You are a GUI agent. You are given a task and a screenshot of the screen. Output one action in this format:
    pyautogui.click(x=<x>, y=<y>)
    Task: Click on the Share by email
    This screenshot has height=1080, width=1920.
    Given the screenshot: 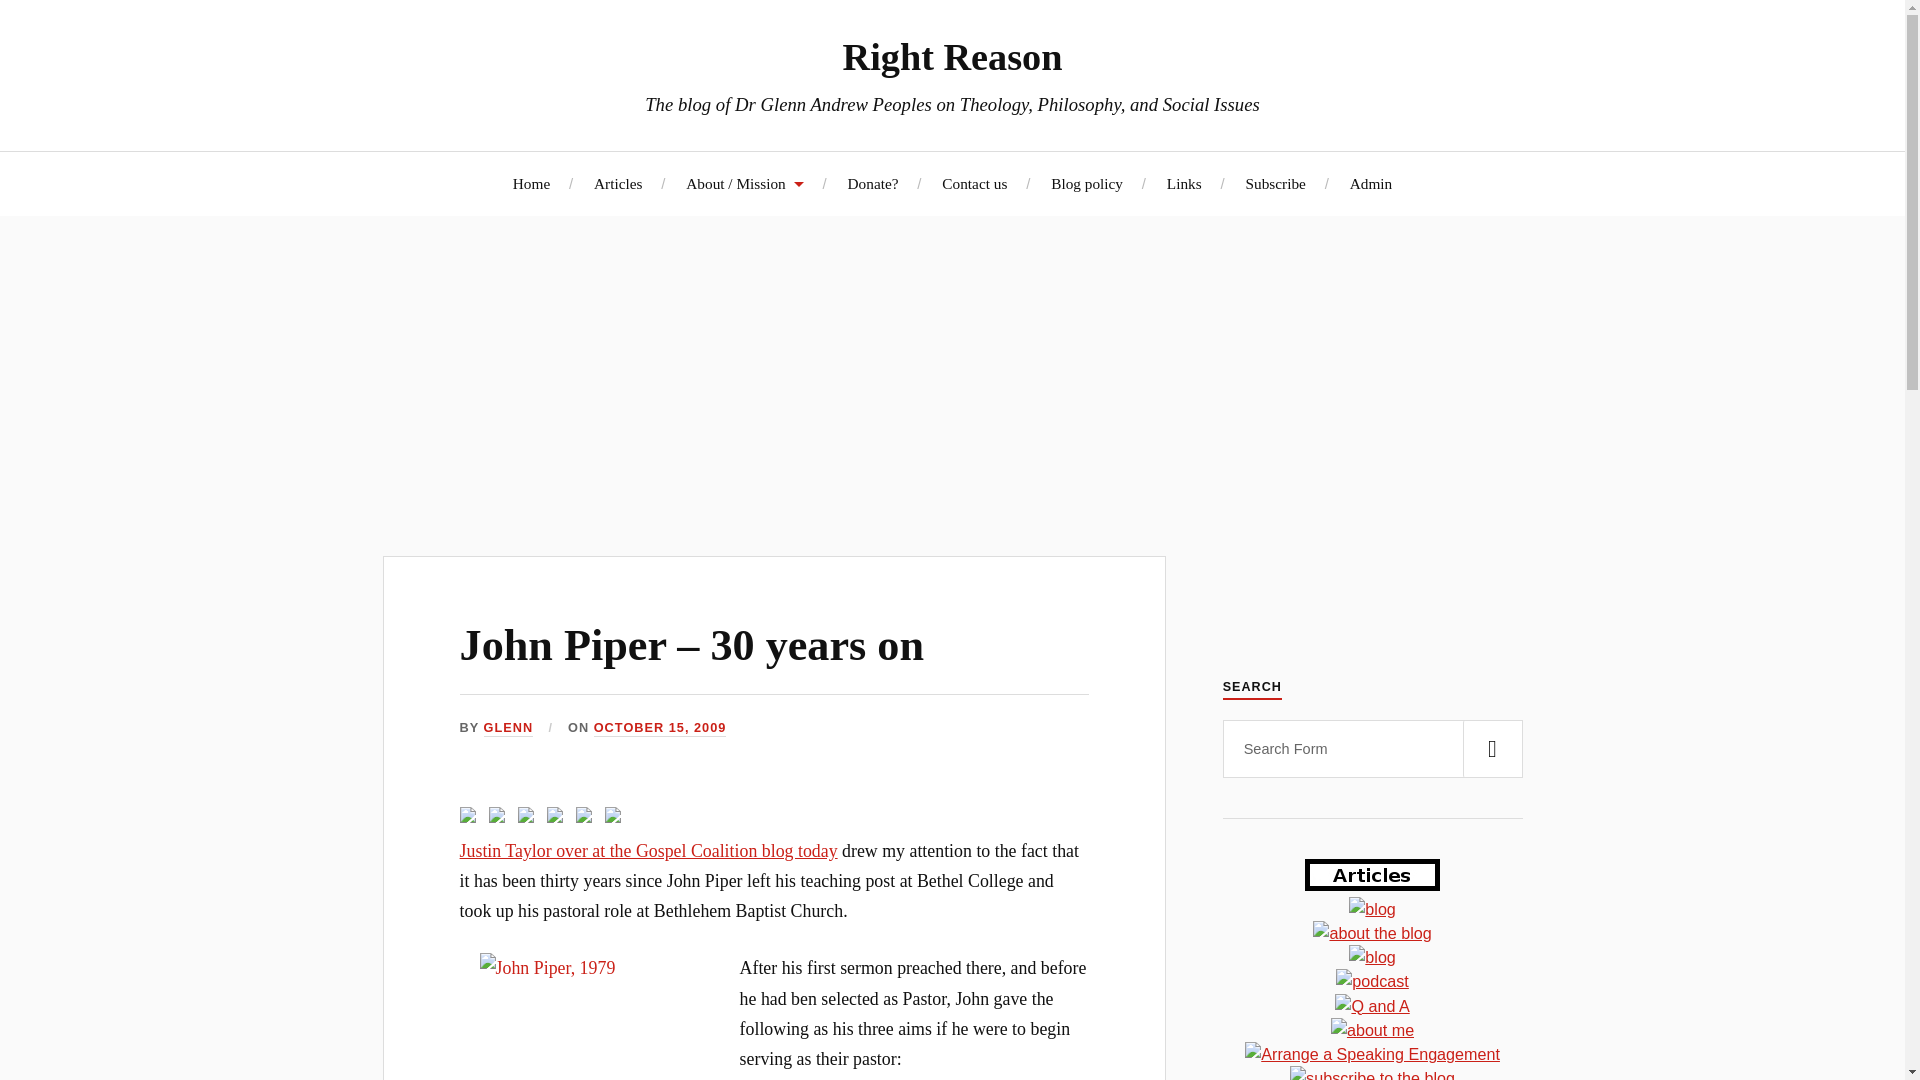 What is the action you would take?
    pyautogui.click(x=612, y=814)
    